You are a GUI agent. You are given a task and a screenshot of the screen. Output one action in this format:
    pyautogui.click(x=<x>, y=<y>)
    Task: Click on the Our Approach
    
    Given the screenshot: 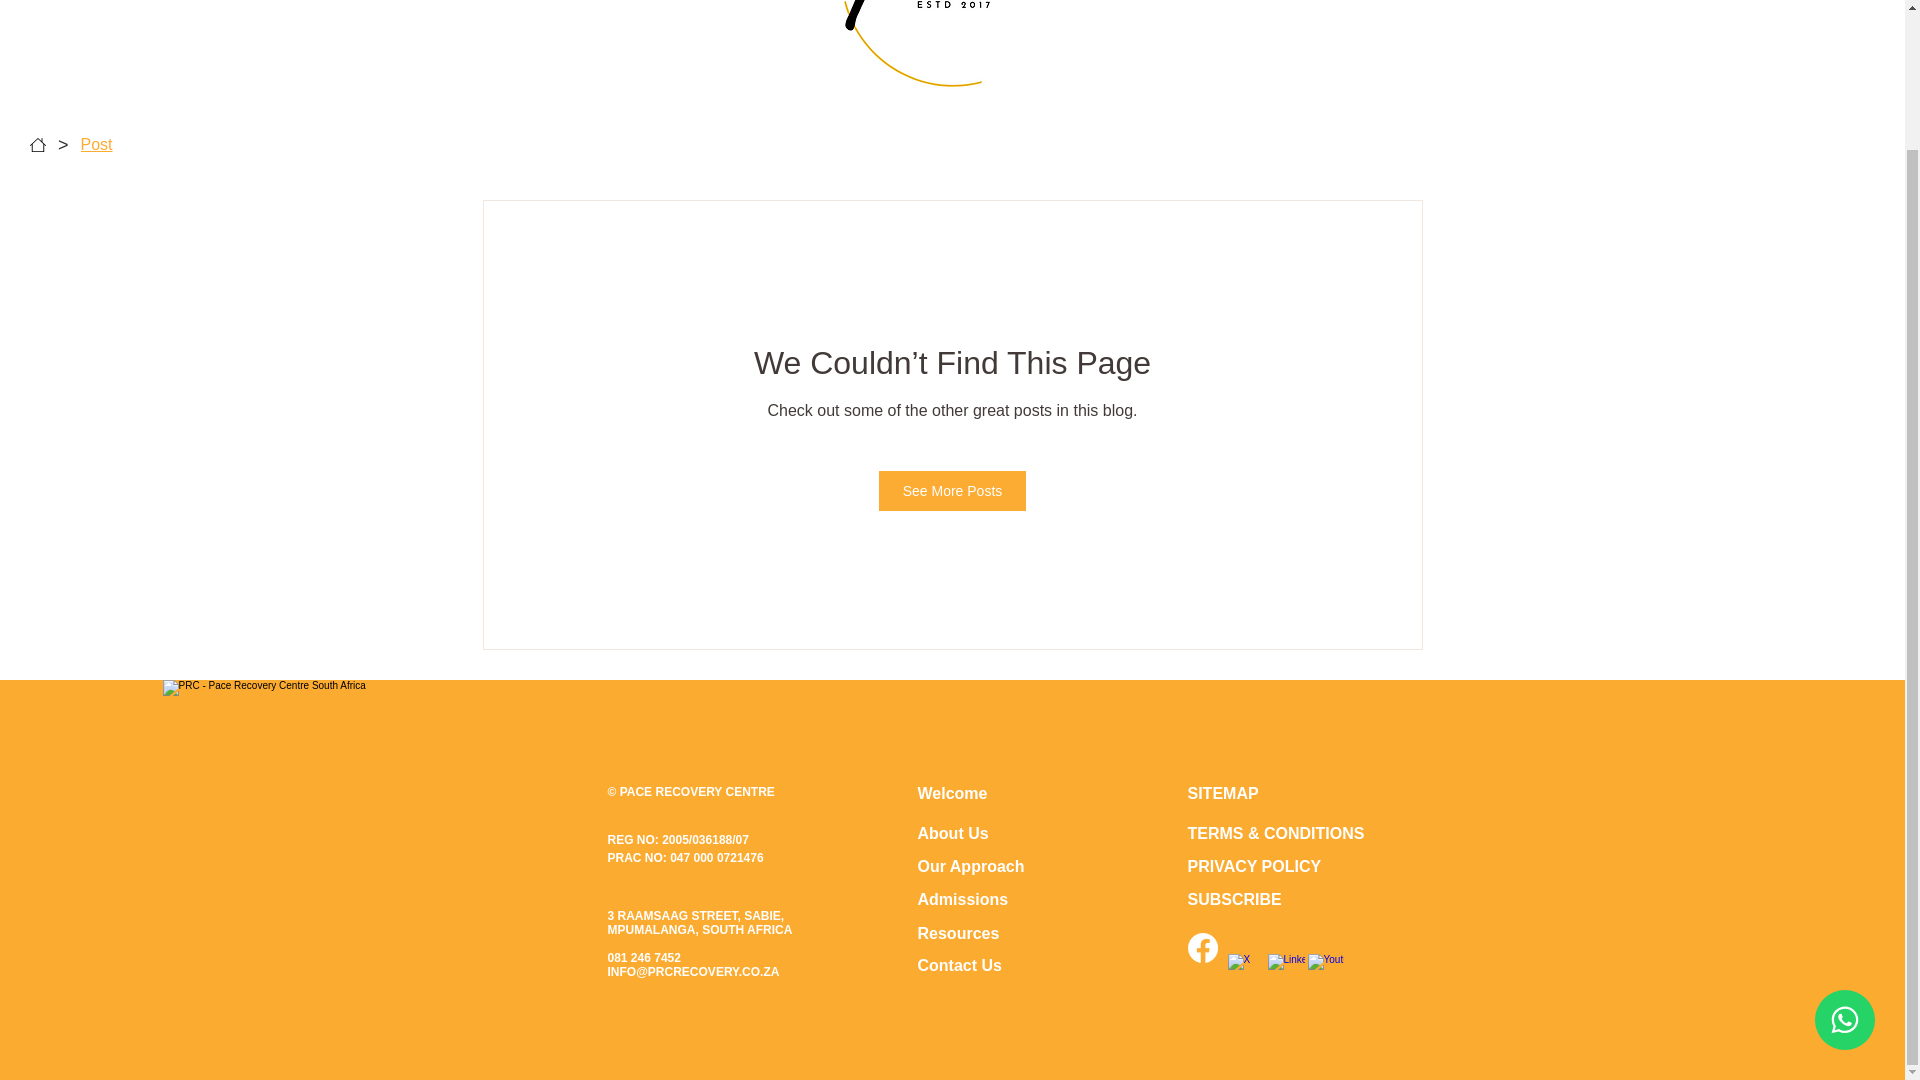 What is the action you would take?
    pyautogui.click(x=971, y=866)
    